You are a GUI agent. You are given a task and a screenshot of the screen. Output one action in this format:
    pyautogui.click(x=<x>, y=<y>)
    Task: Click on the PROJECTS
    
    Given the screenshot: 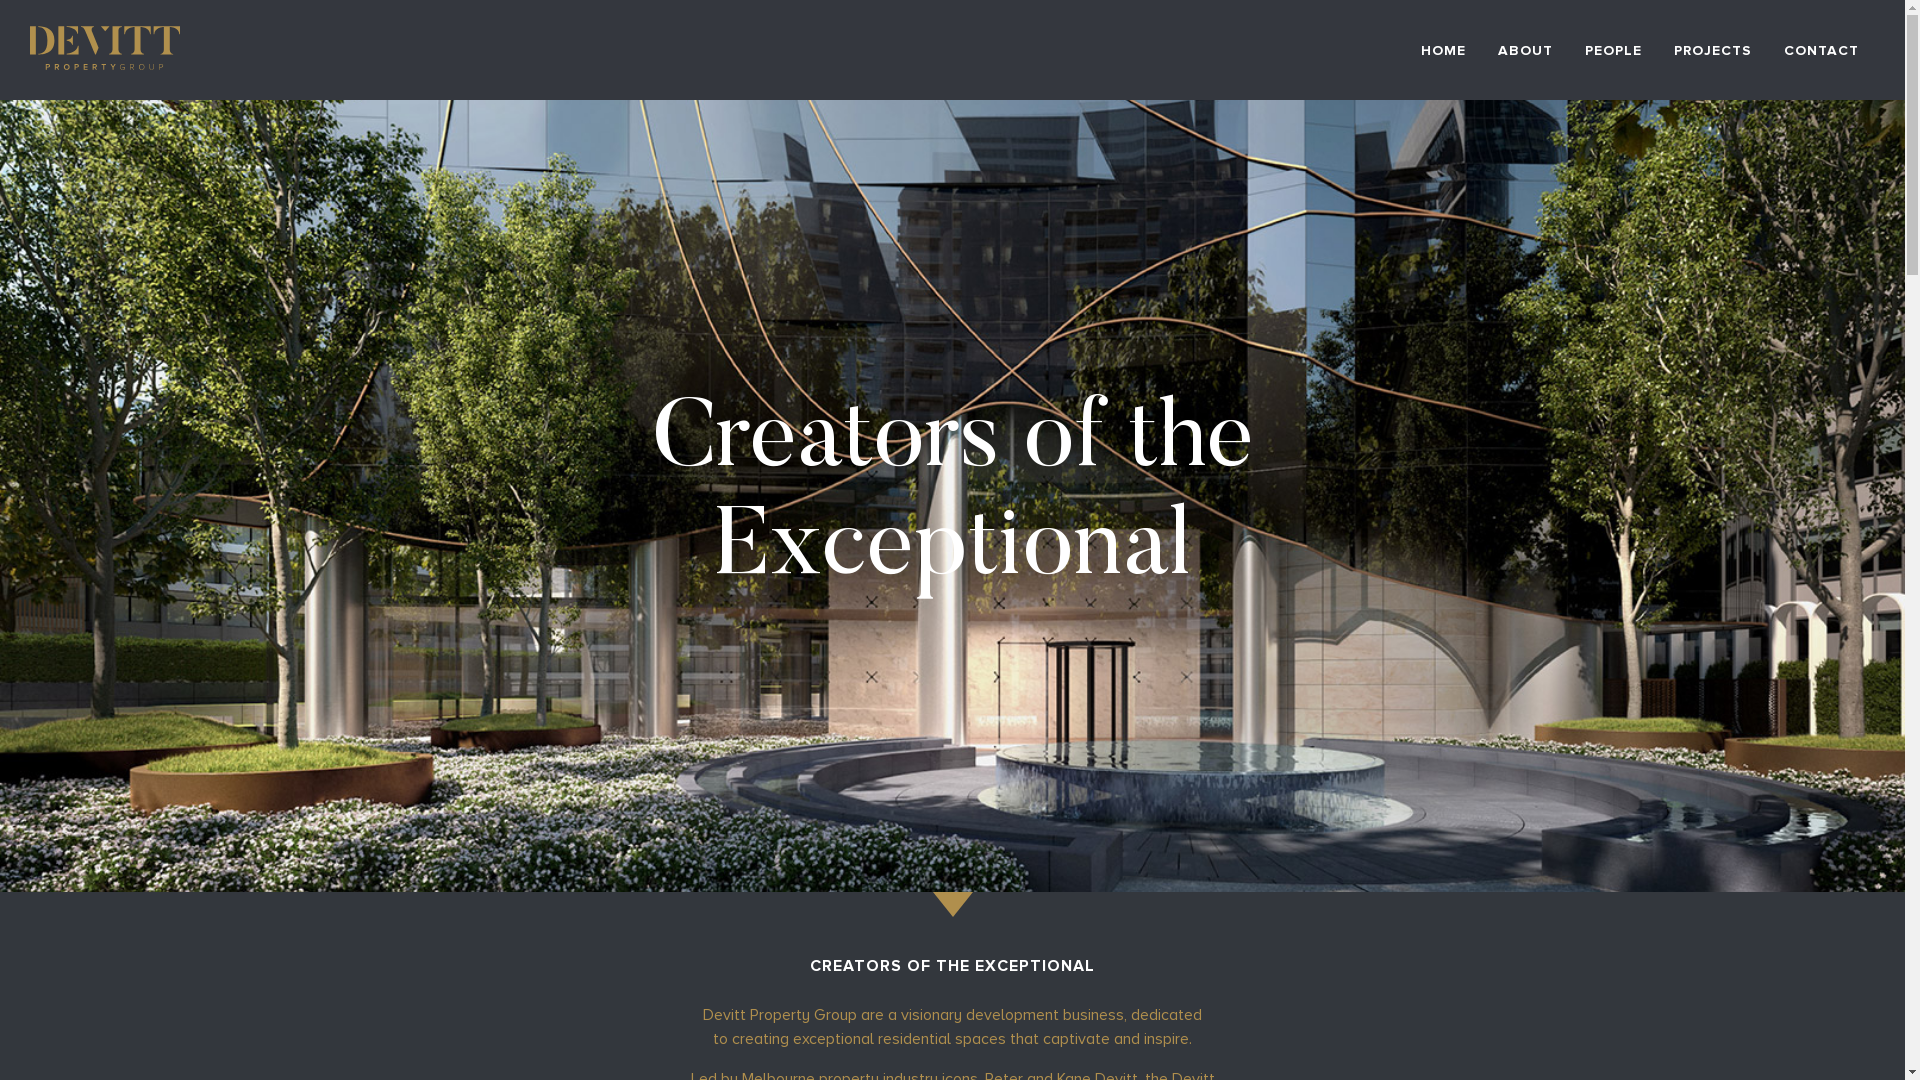 What is the action you would take?
    pyautogui.click(x=1713, y=50)
    